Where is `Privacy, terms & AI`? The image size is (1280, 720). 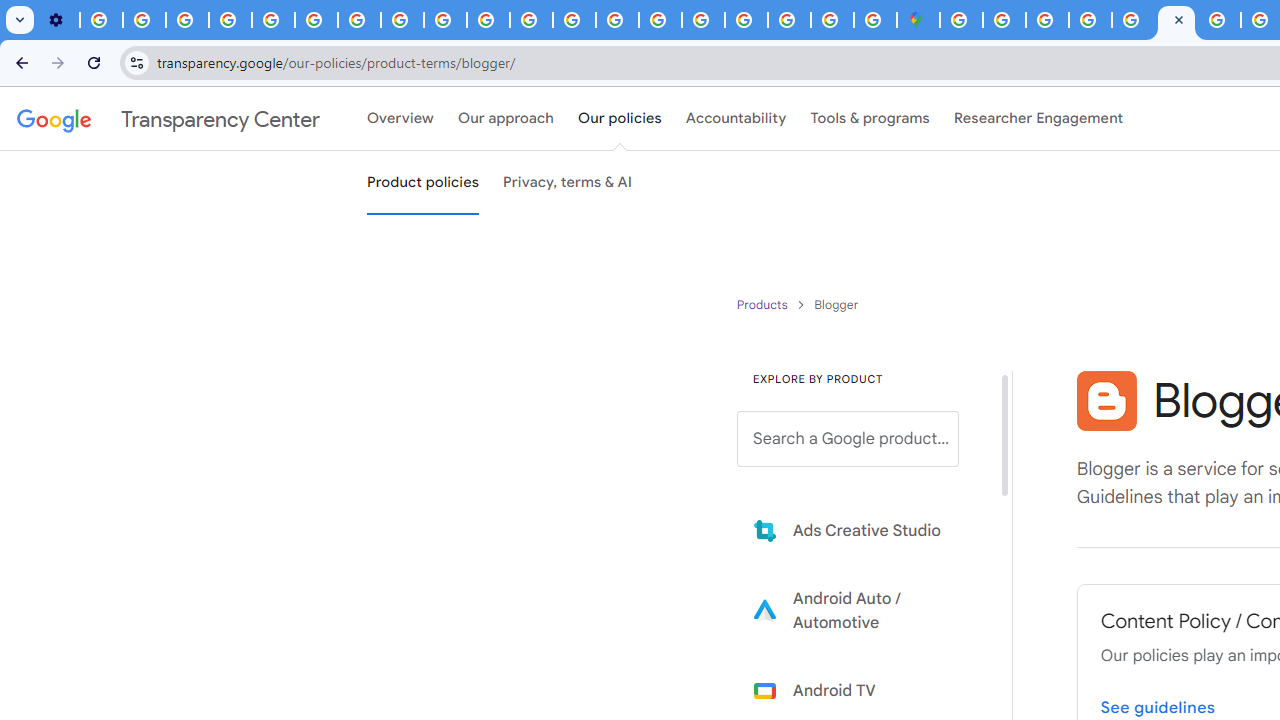 Privacy, terms & AI is located at coordinates (568, 183).